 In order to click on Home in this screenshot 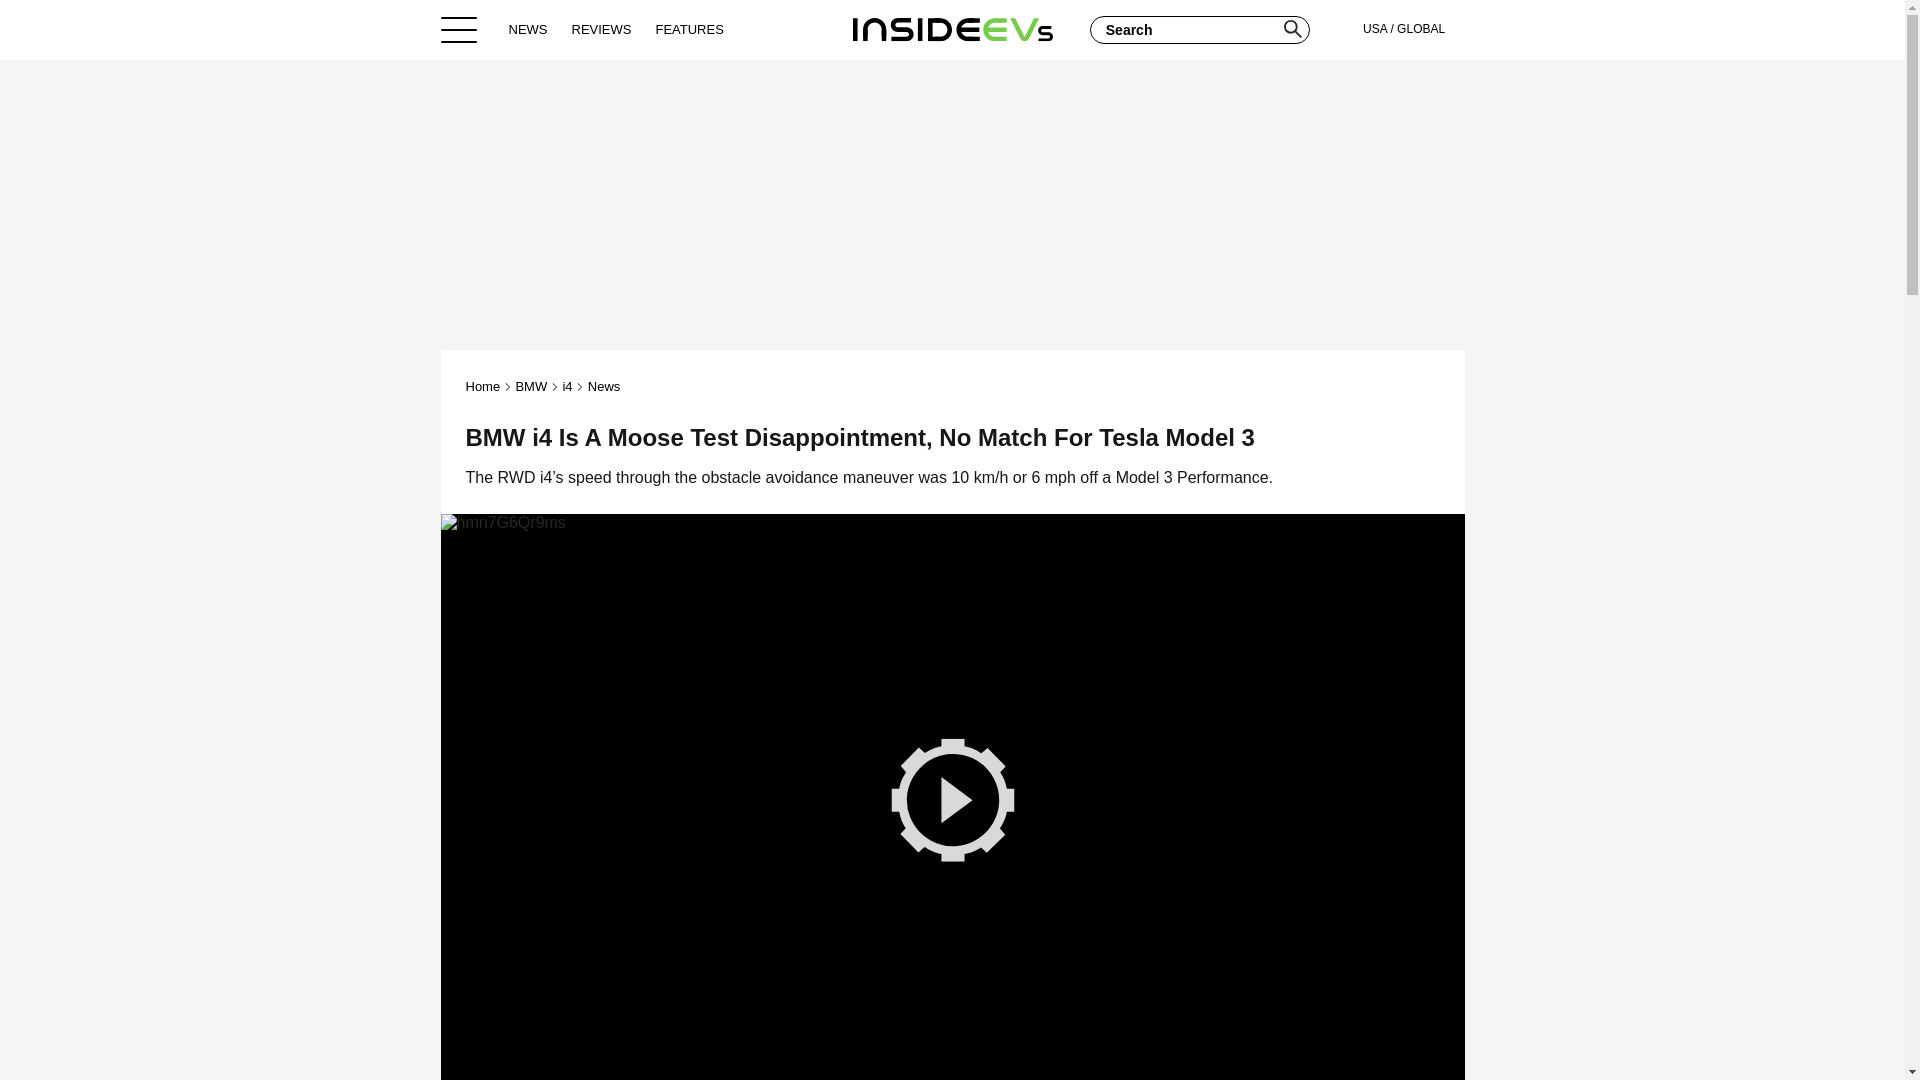, I will do `click(952, 29)`.